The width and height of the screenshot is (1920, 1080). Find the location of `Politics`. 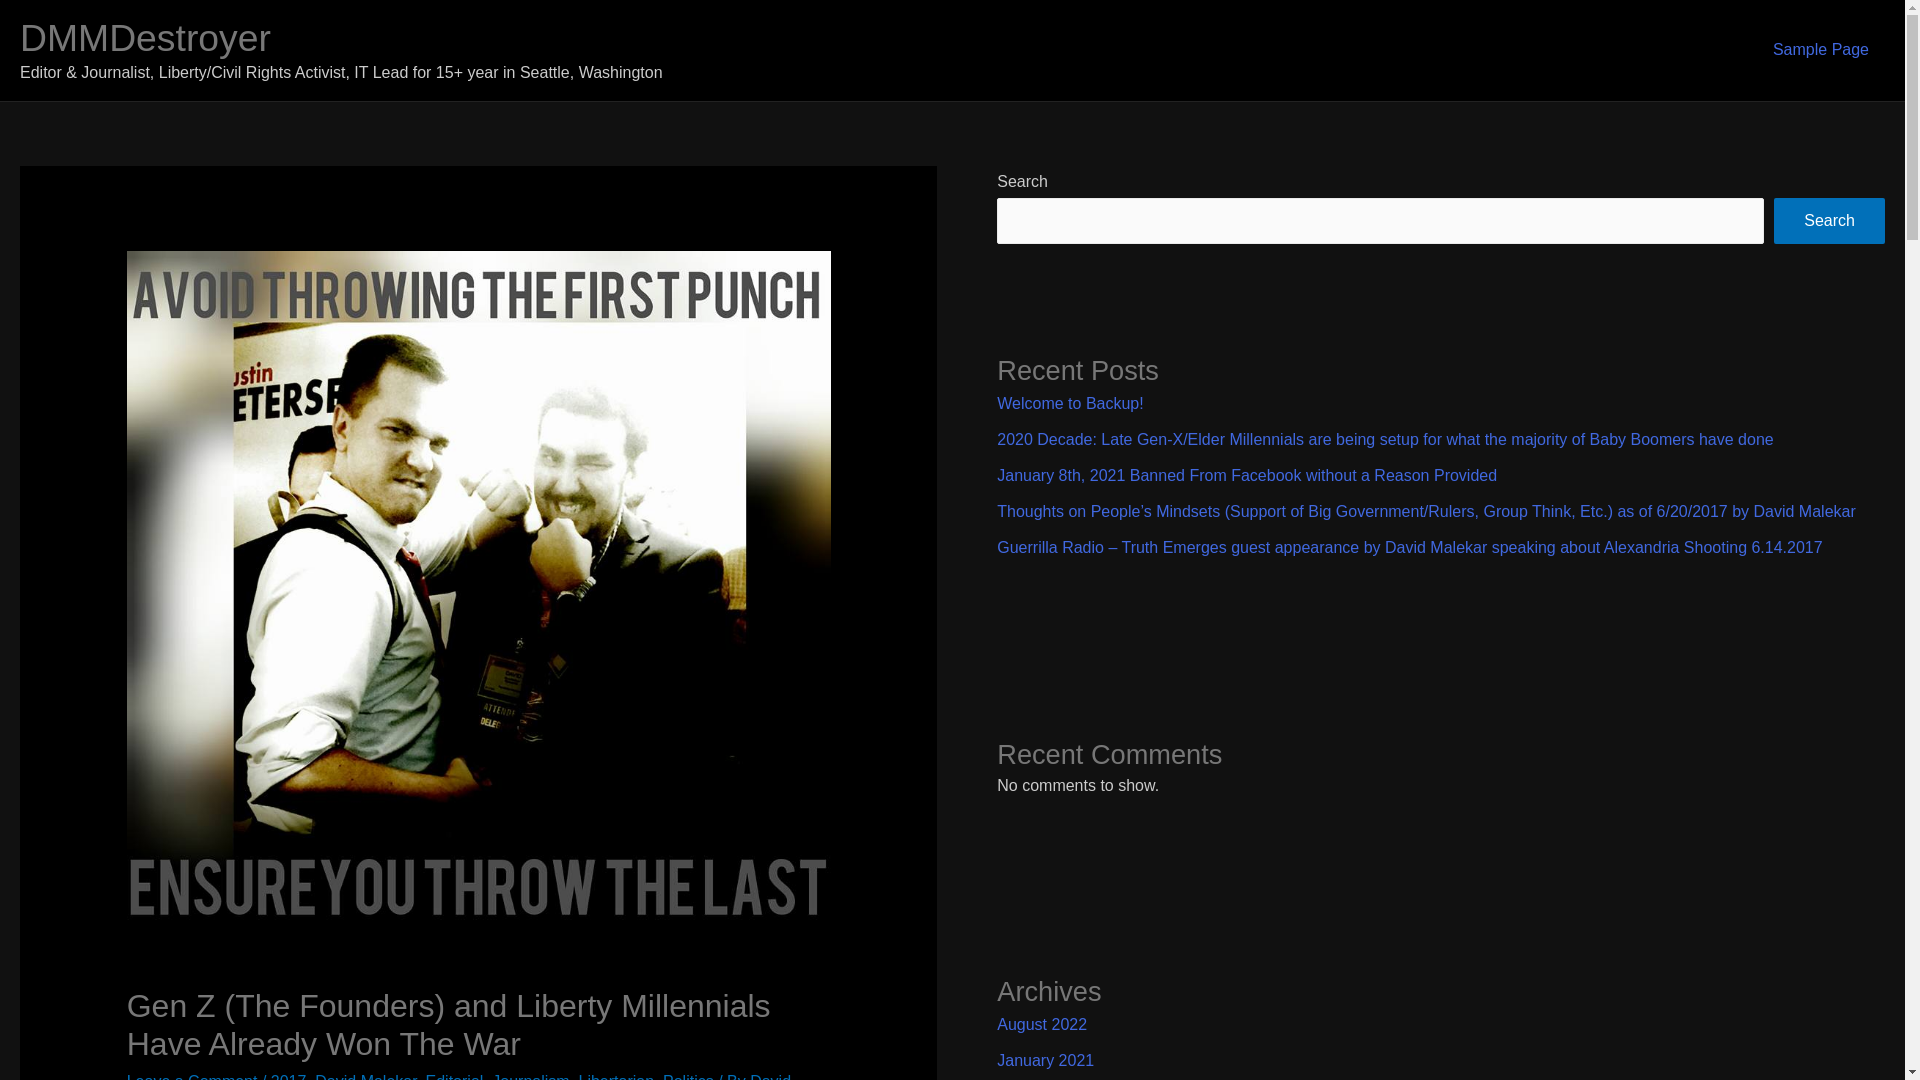

Politics is located at coordinates (688, 1076).